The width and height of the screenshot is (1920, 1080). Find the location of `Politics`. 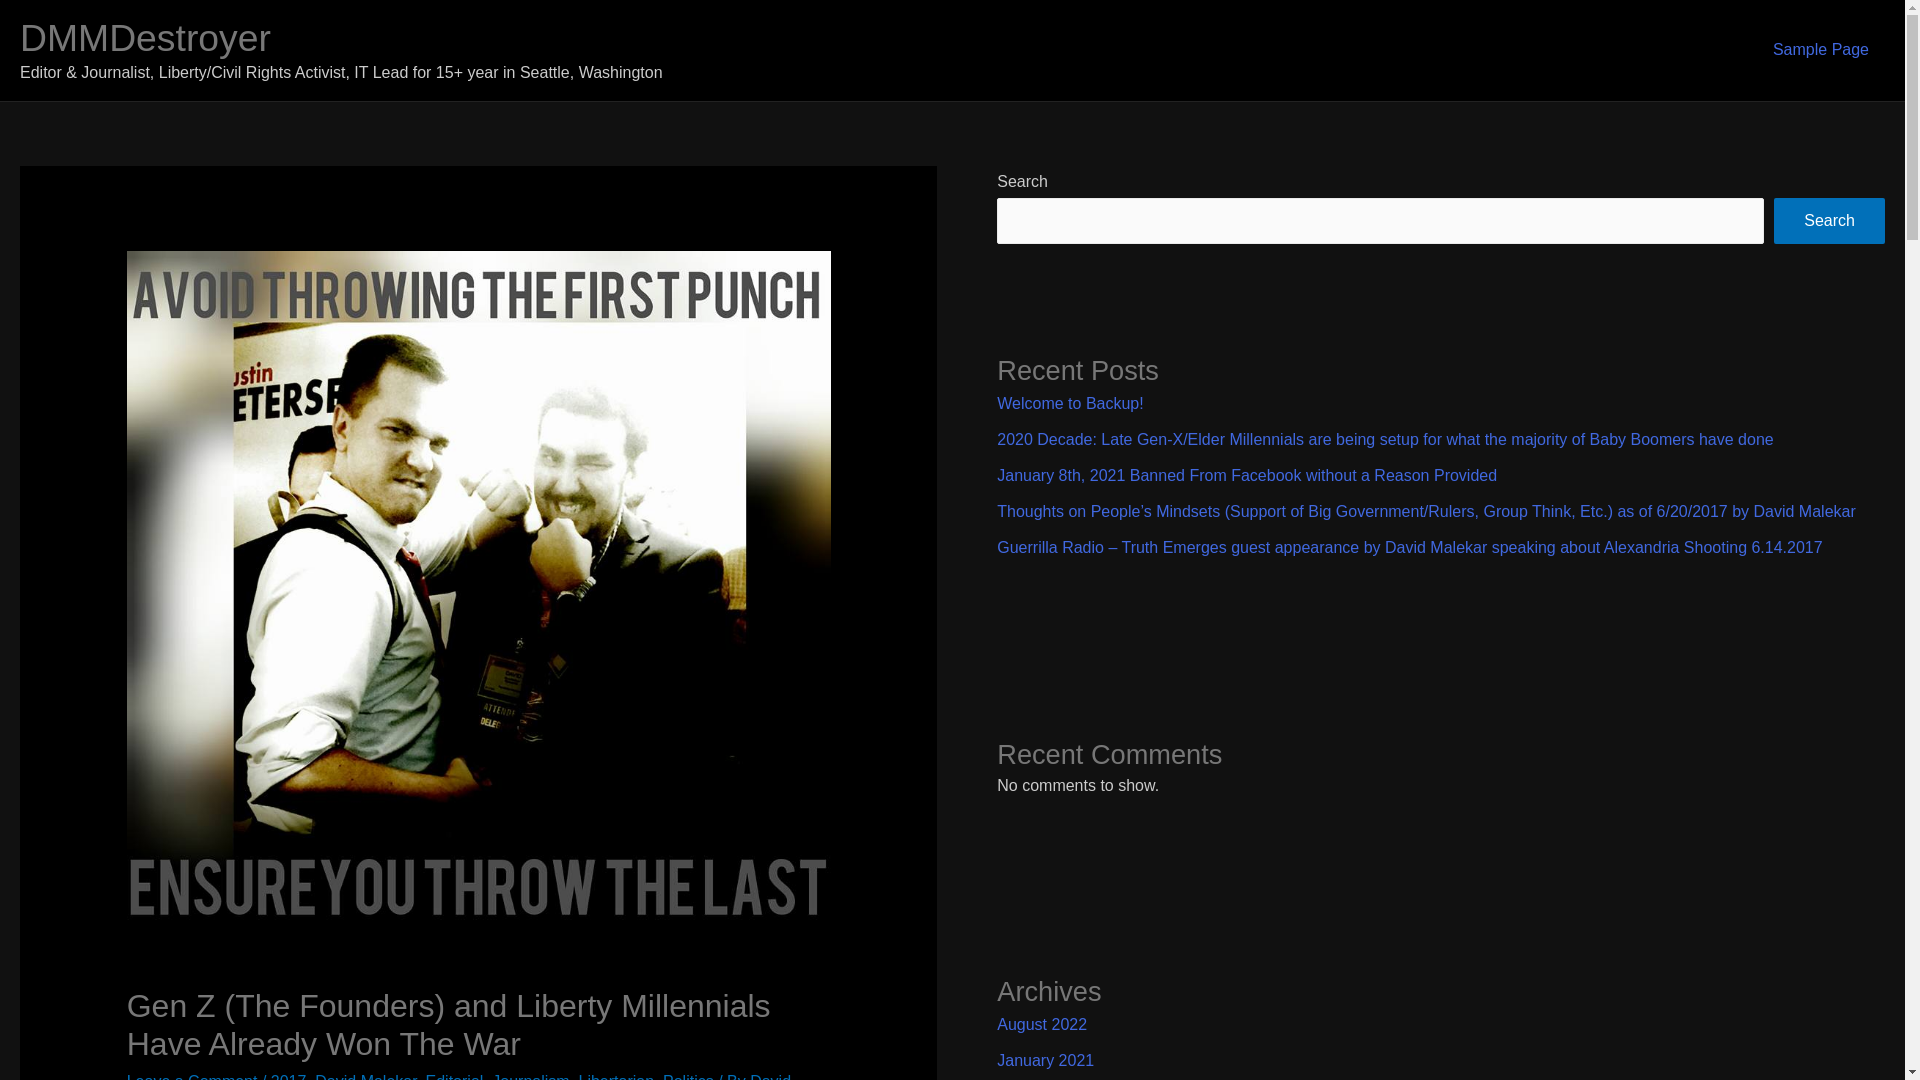

Politics is located at coordinates (688, 1076).